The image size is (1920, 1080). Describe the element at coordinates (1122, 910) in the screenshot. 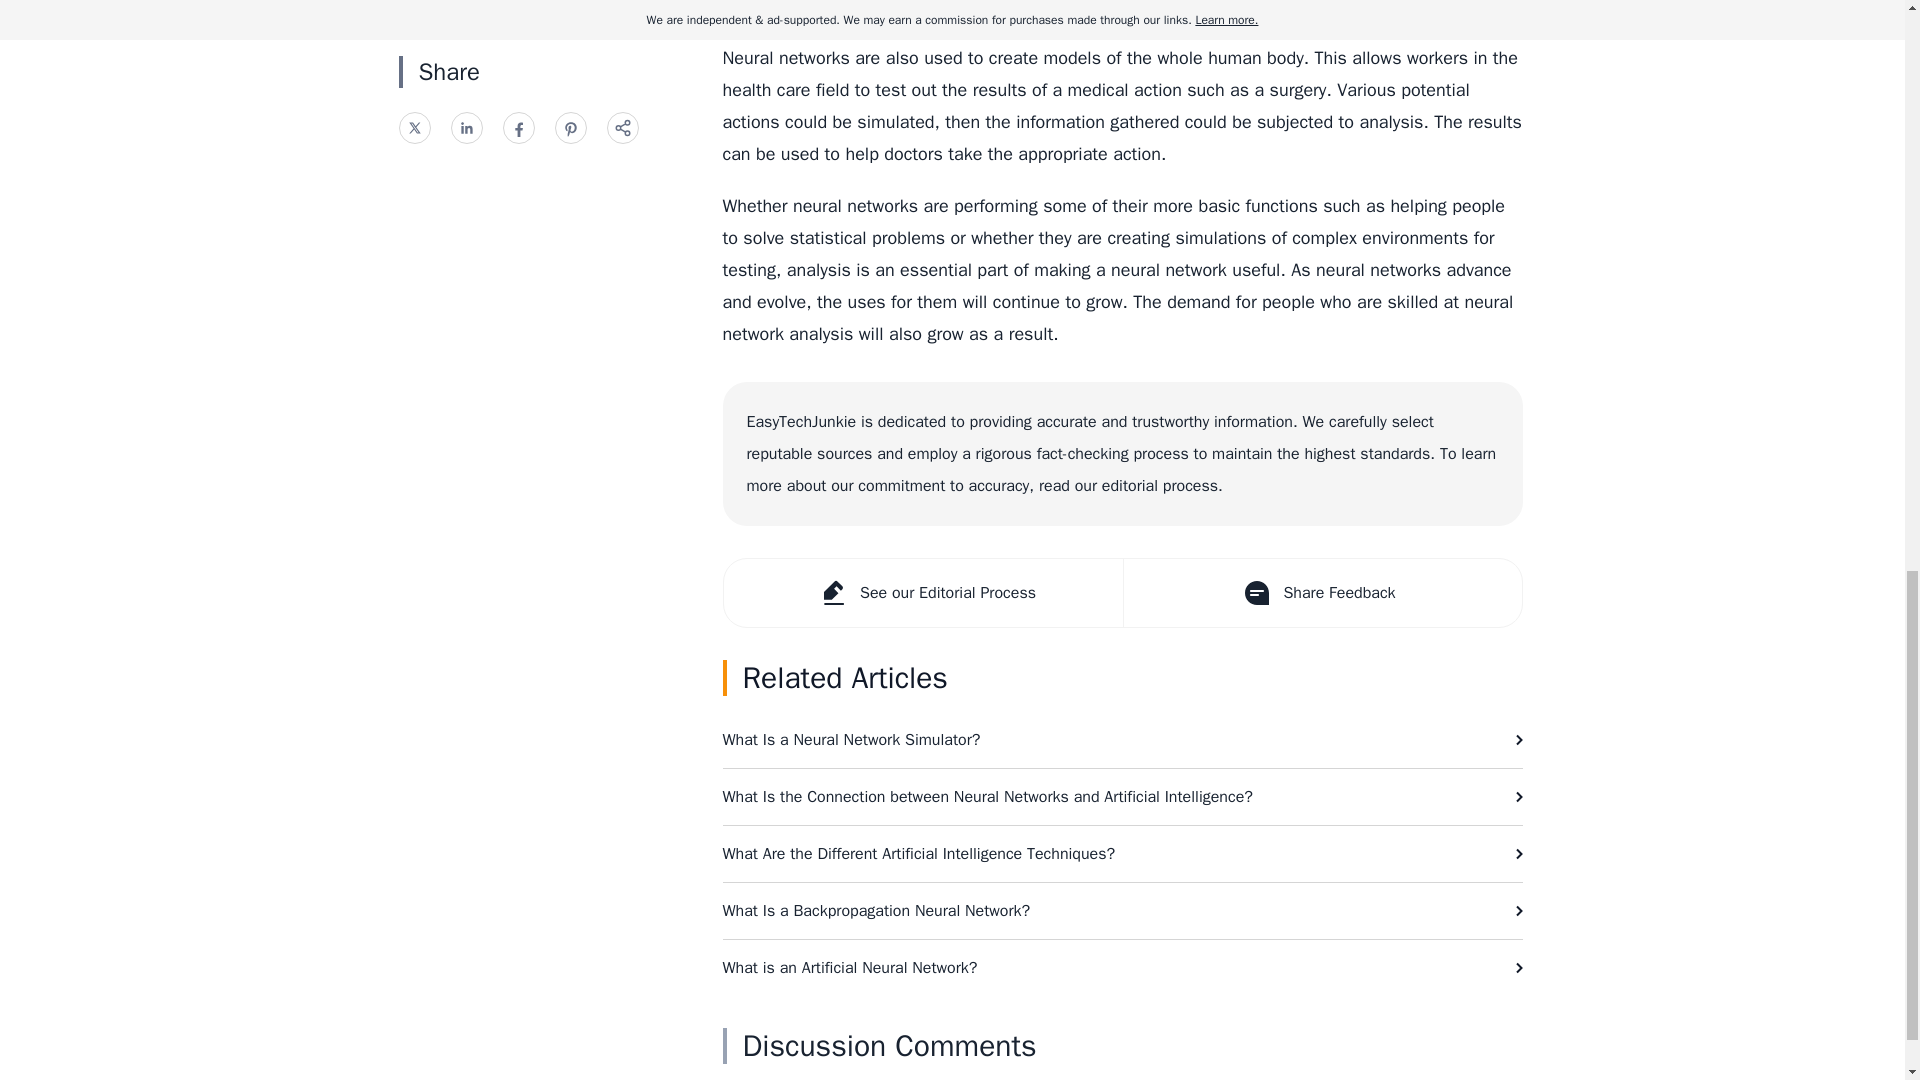

I see `What Is a Backpropagation Neural Network?` at that location.